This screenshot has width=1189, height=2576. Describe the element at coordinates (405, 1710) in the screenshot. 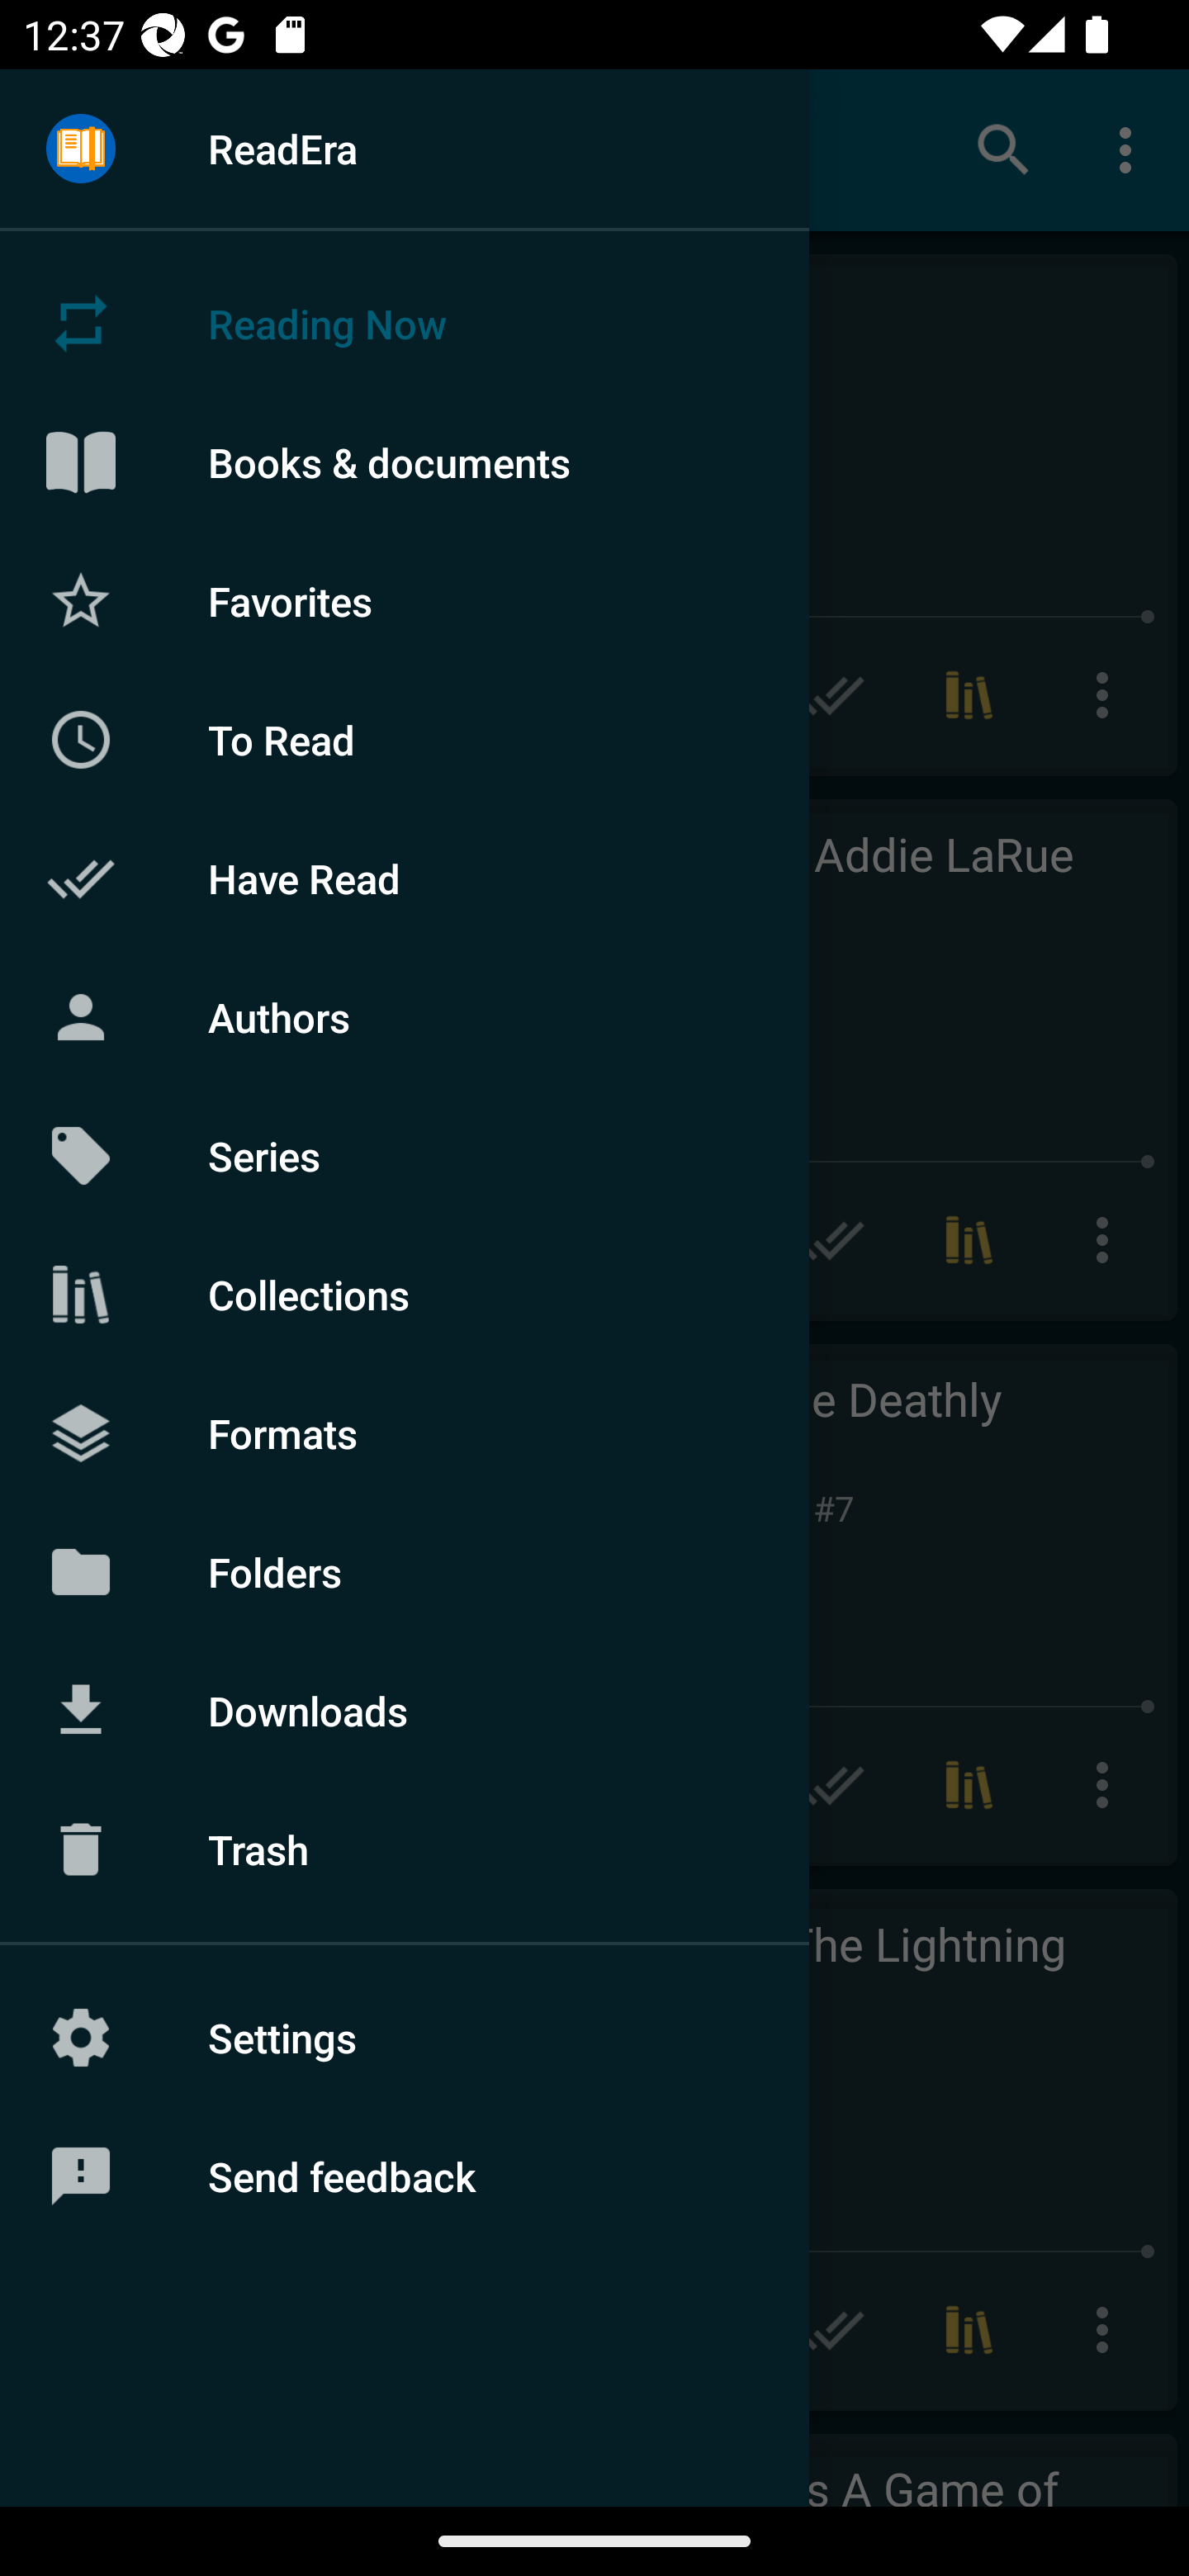

I see `Downloads` at that location.